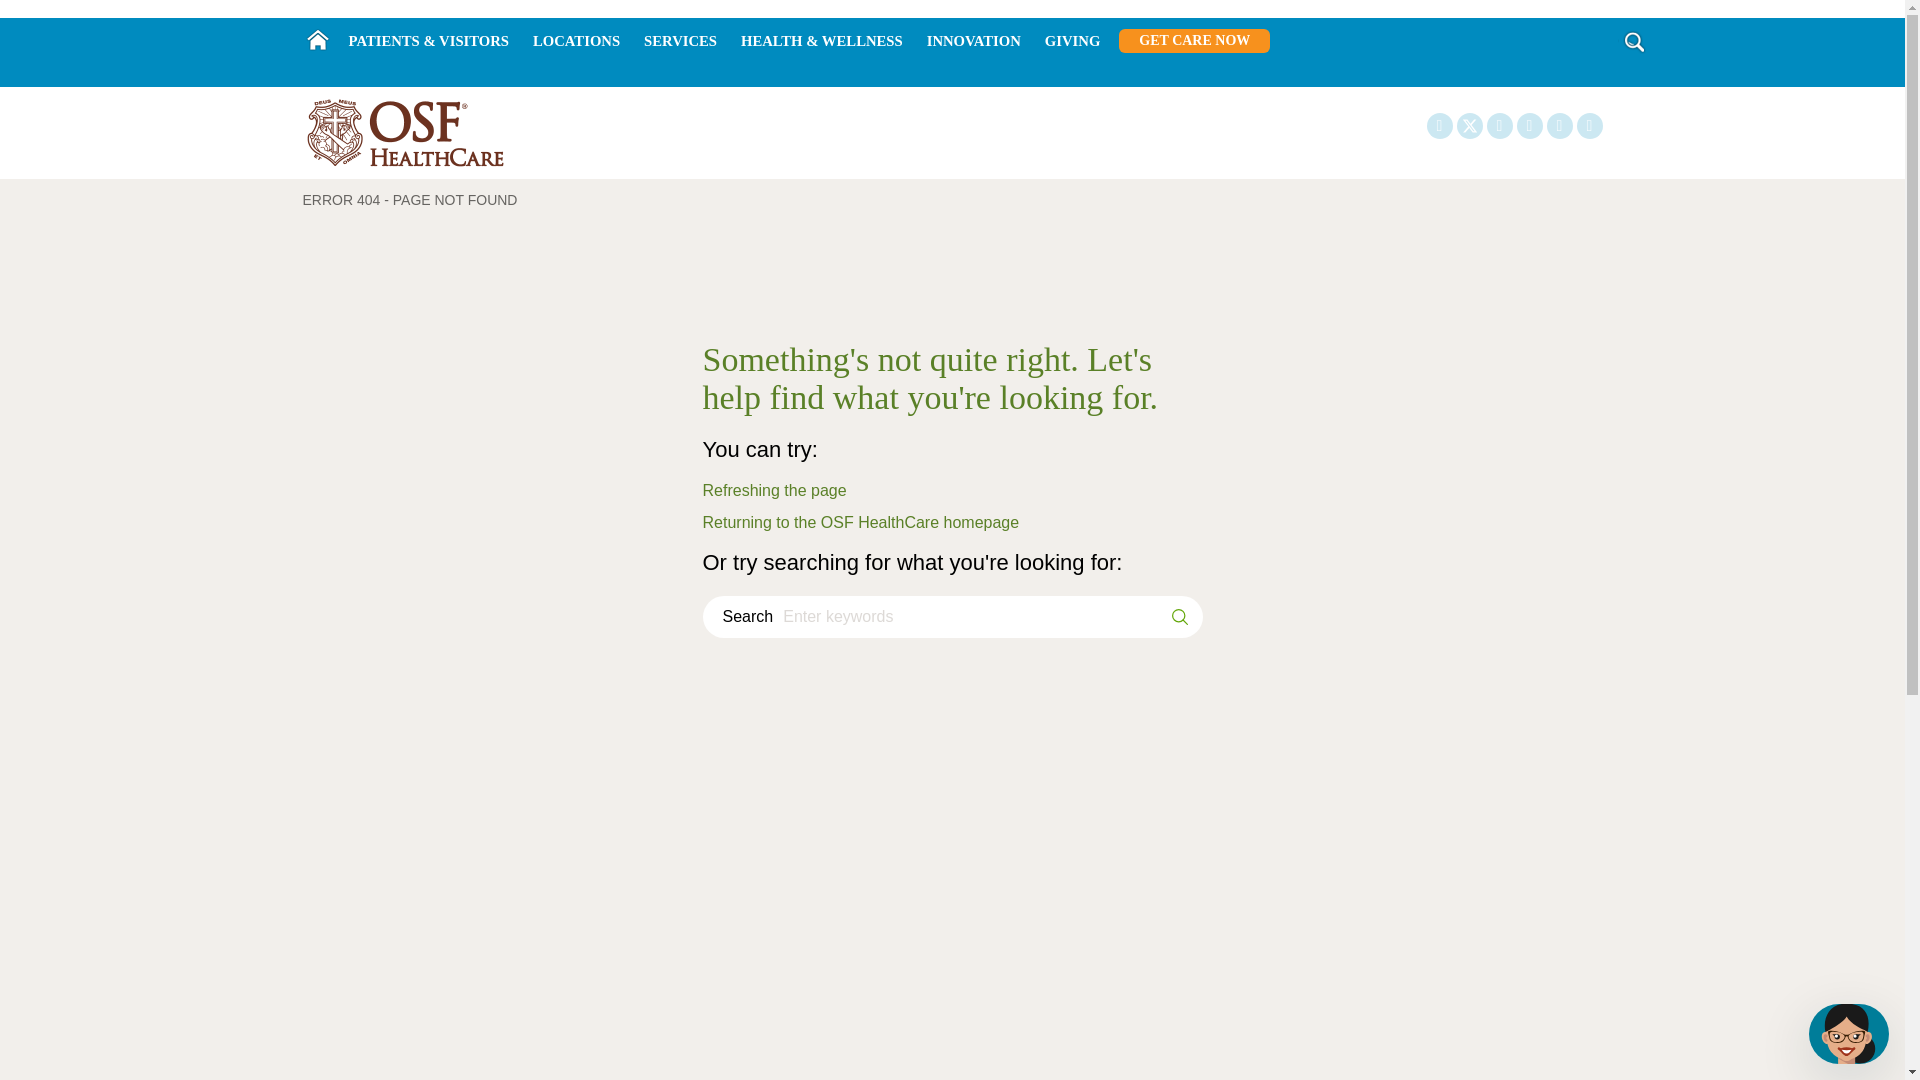 This screenshot has width=1920, height=1080. I want to click on HOME, so click(316, 40).